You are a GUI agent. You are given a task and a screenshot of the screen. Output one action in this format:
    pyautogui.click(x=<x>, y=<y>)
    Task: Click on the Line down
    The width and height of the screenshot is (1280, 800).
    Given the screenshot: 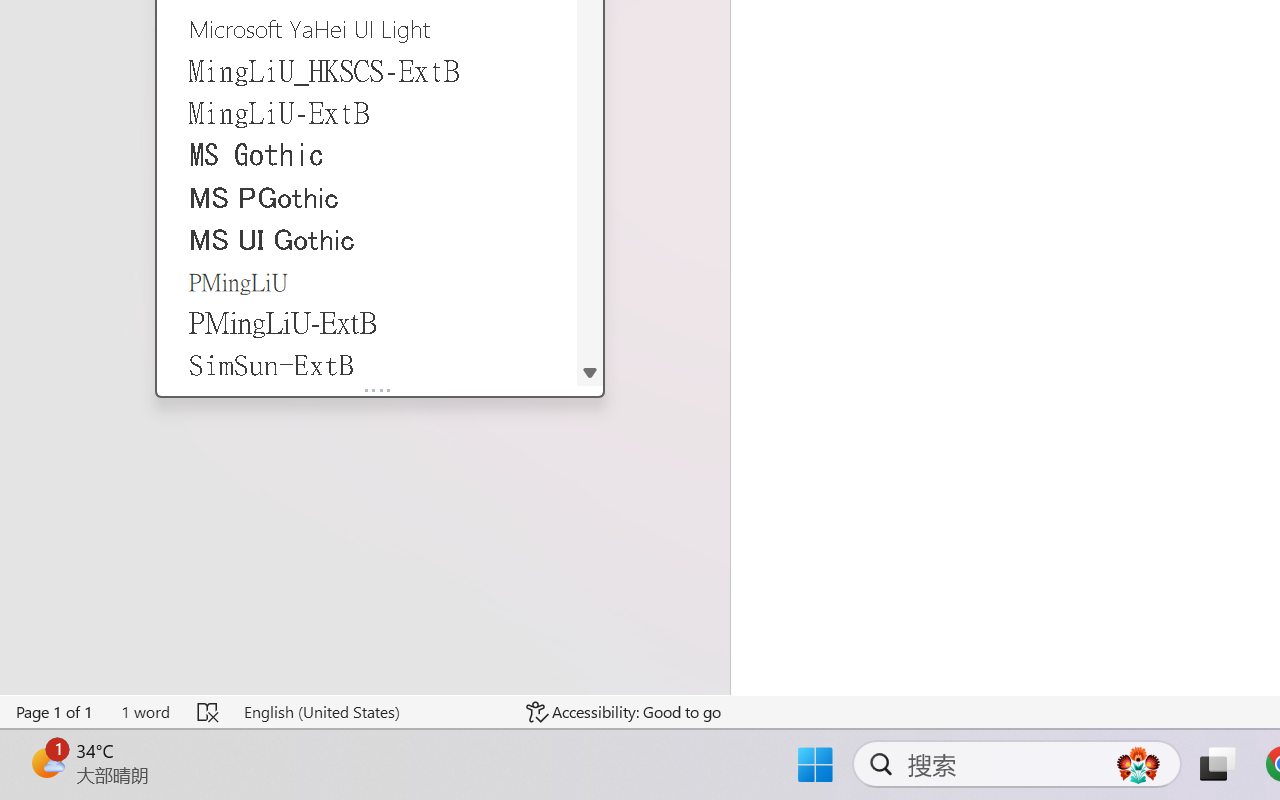 What is the action you would take?
    pyautogui.click(x=590, y=372)
    